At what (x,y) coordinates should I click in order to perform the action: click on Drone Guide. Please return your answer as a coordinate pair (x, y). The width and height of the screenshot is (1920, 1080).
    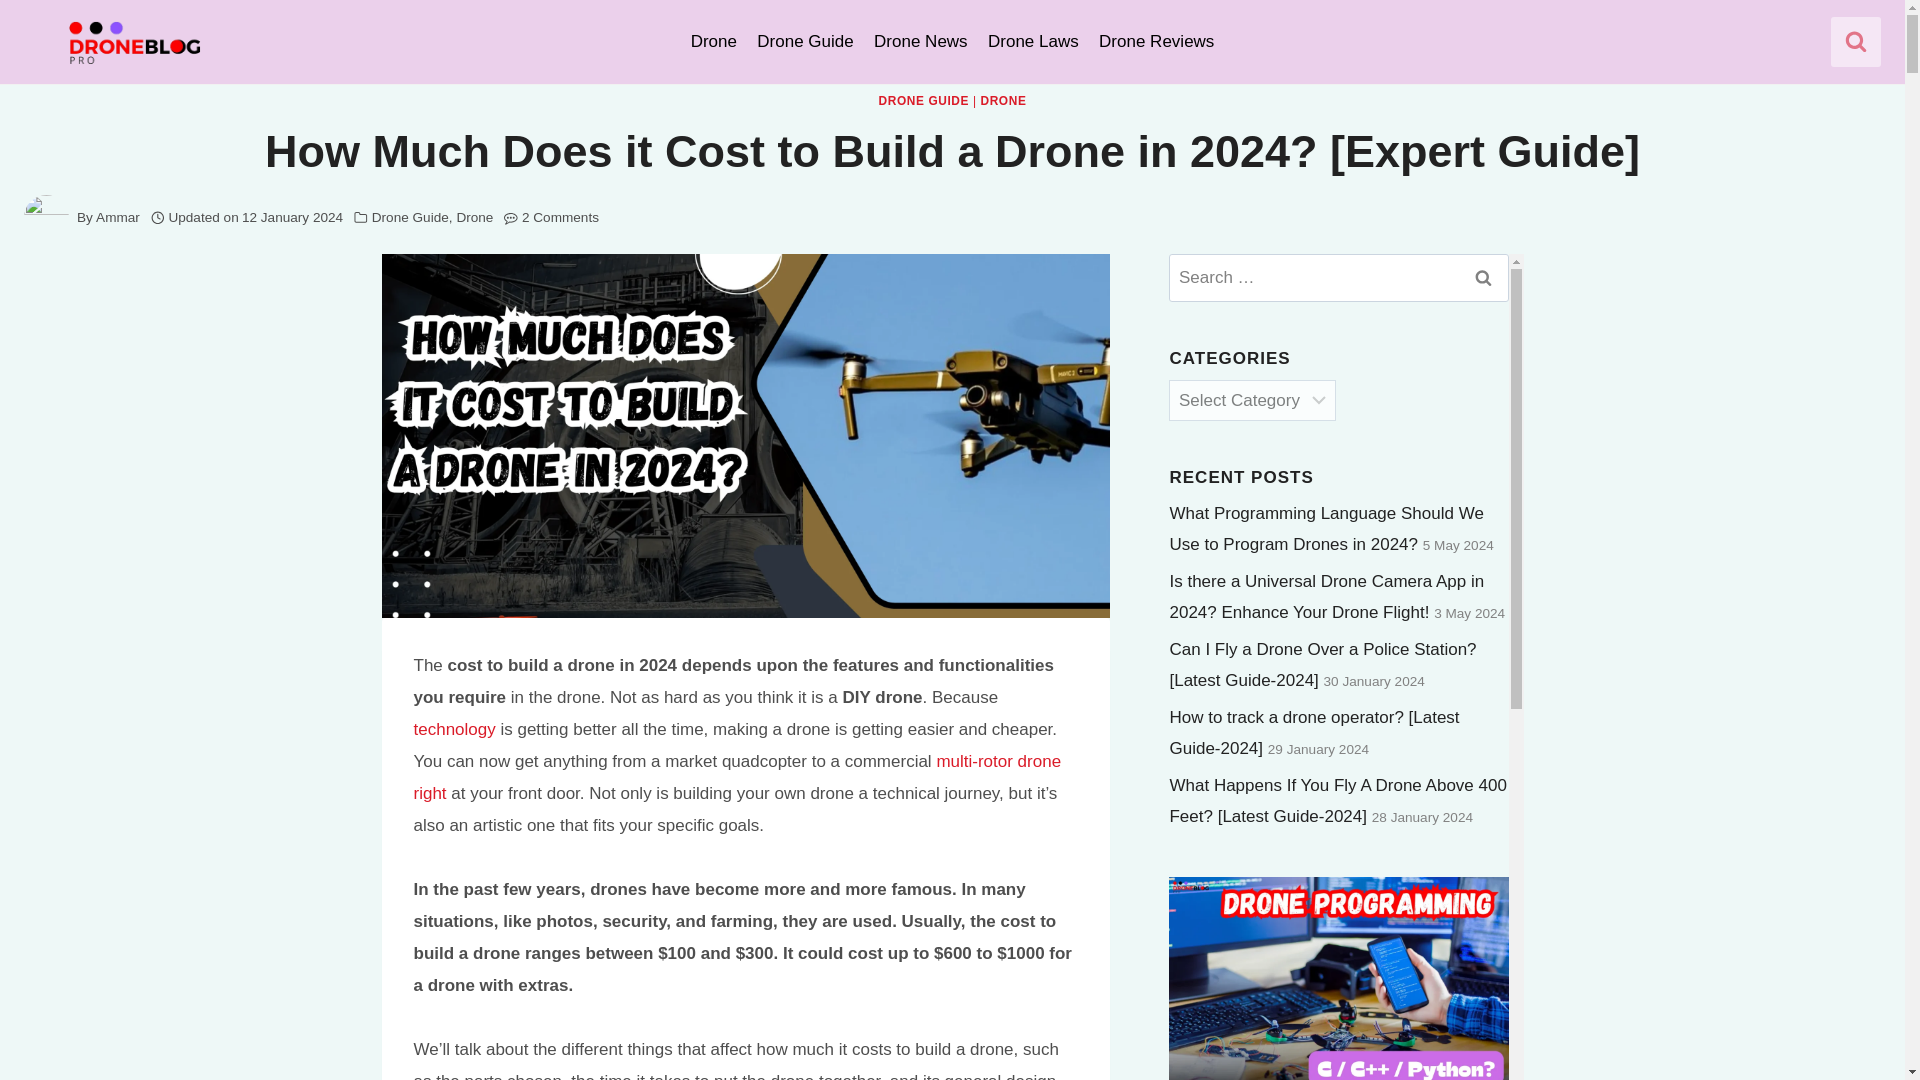
    Looking at the image, I should click on (805, 42).